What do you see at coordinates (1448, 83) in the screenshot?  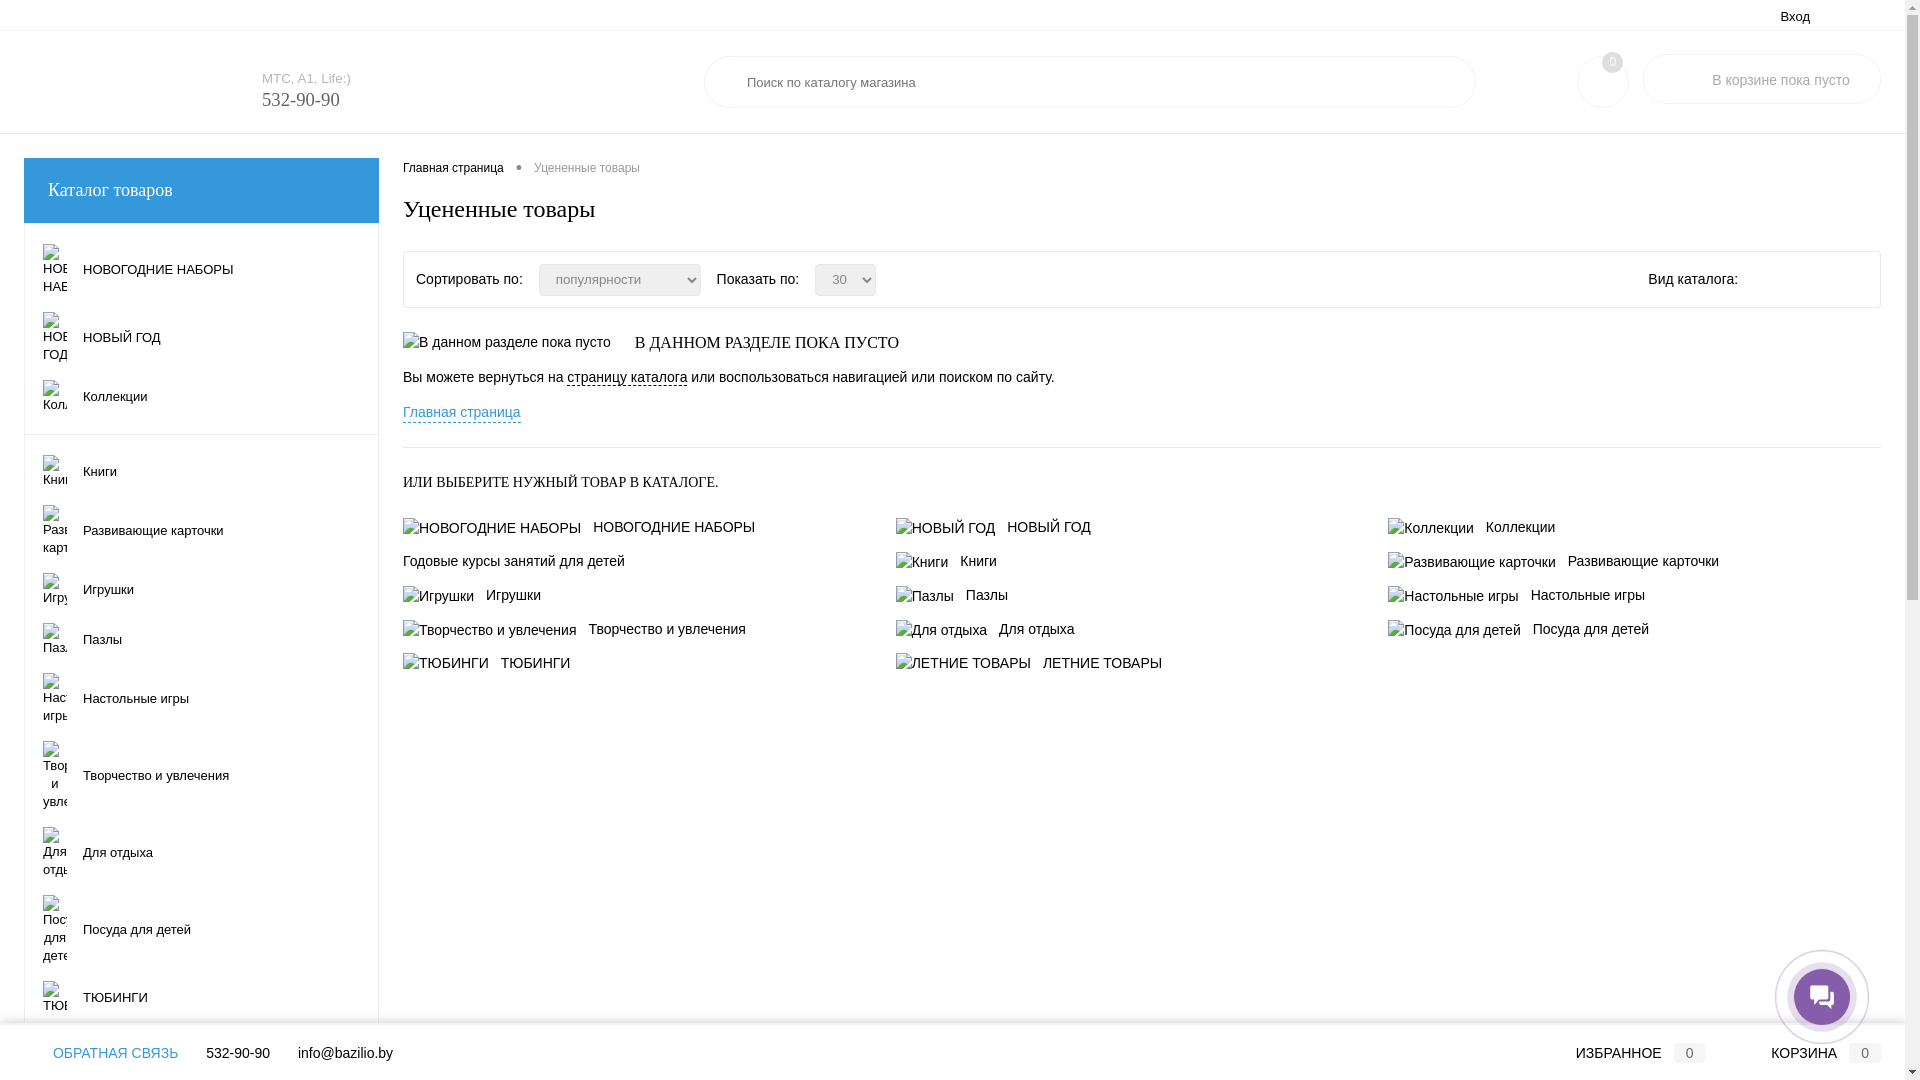 I see `Y` at bounding box center [1448, 83].